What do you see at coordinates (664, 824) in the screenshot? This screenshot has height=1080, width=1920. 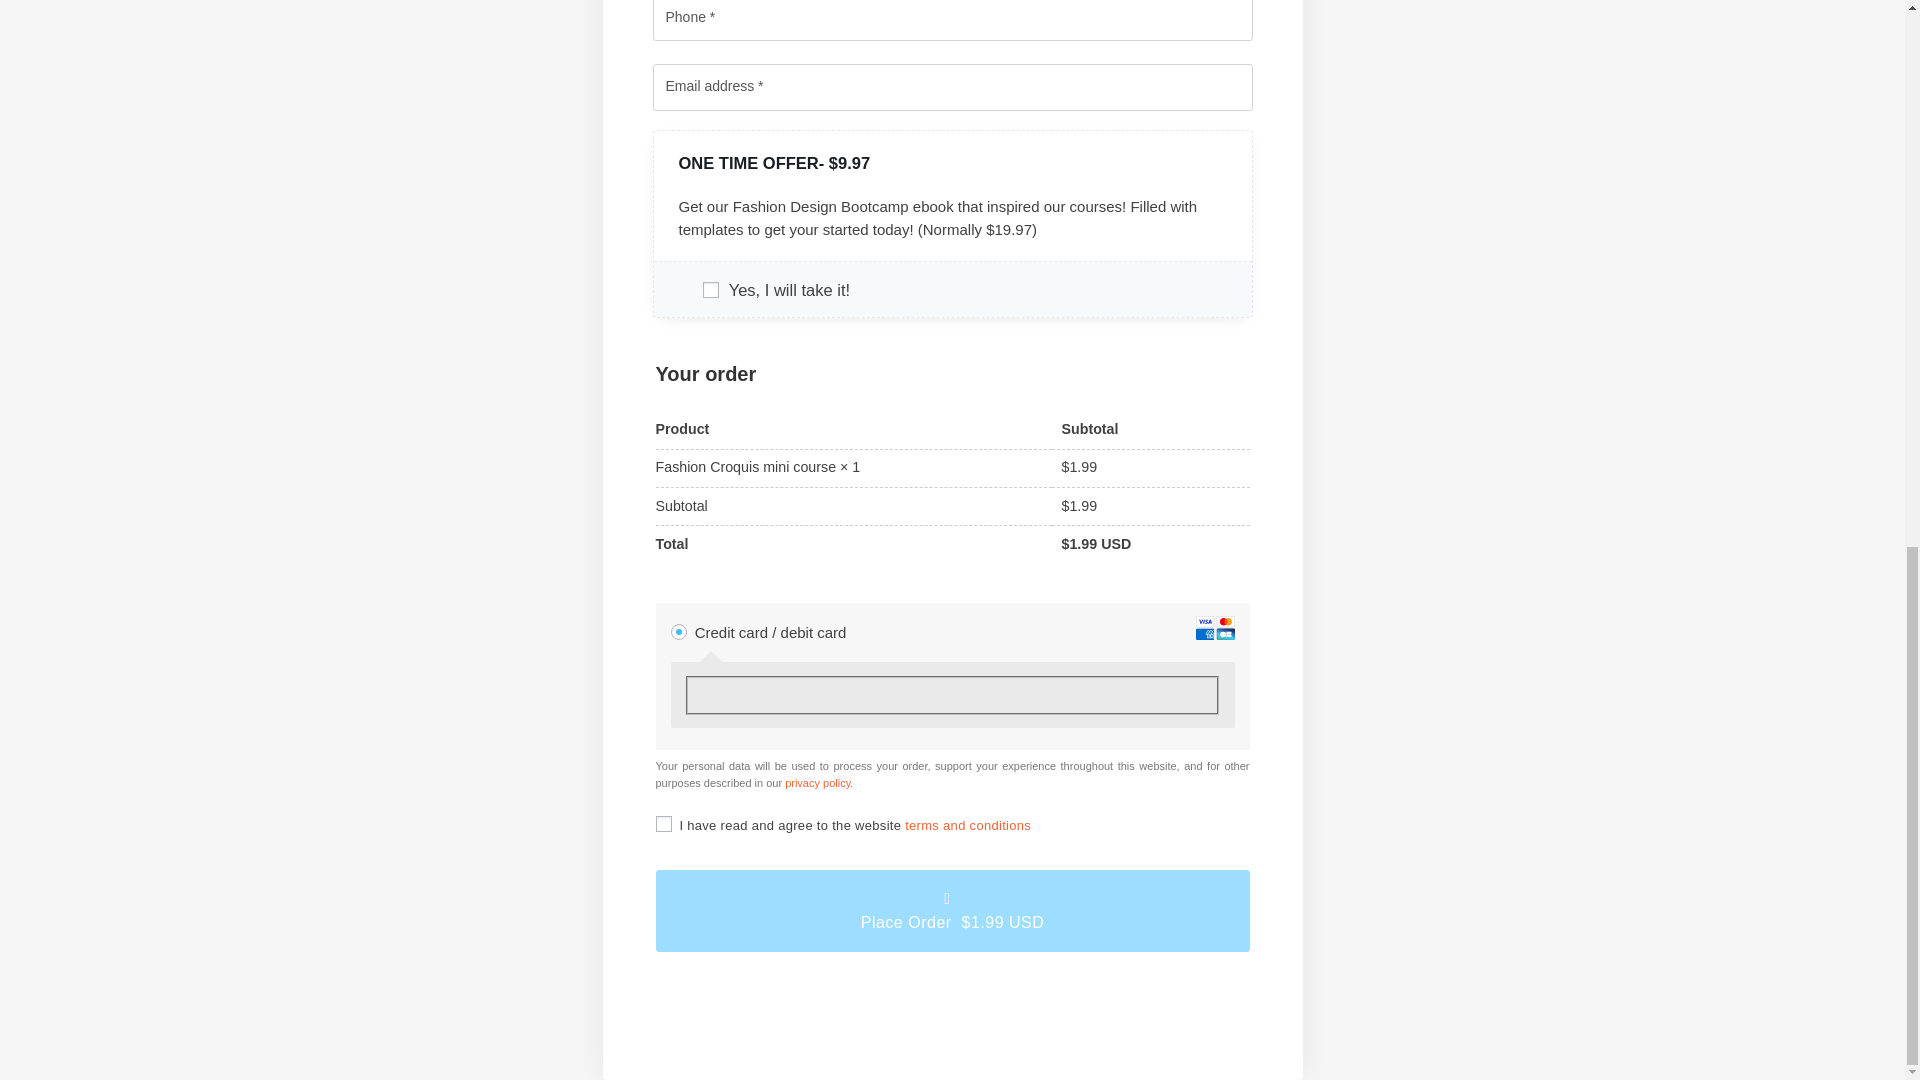 I see `on` at bounding box center [664, 824].